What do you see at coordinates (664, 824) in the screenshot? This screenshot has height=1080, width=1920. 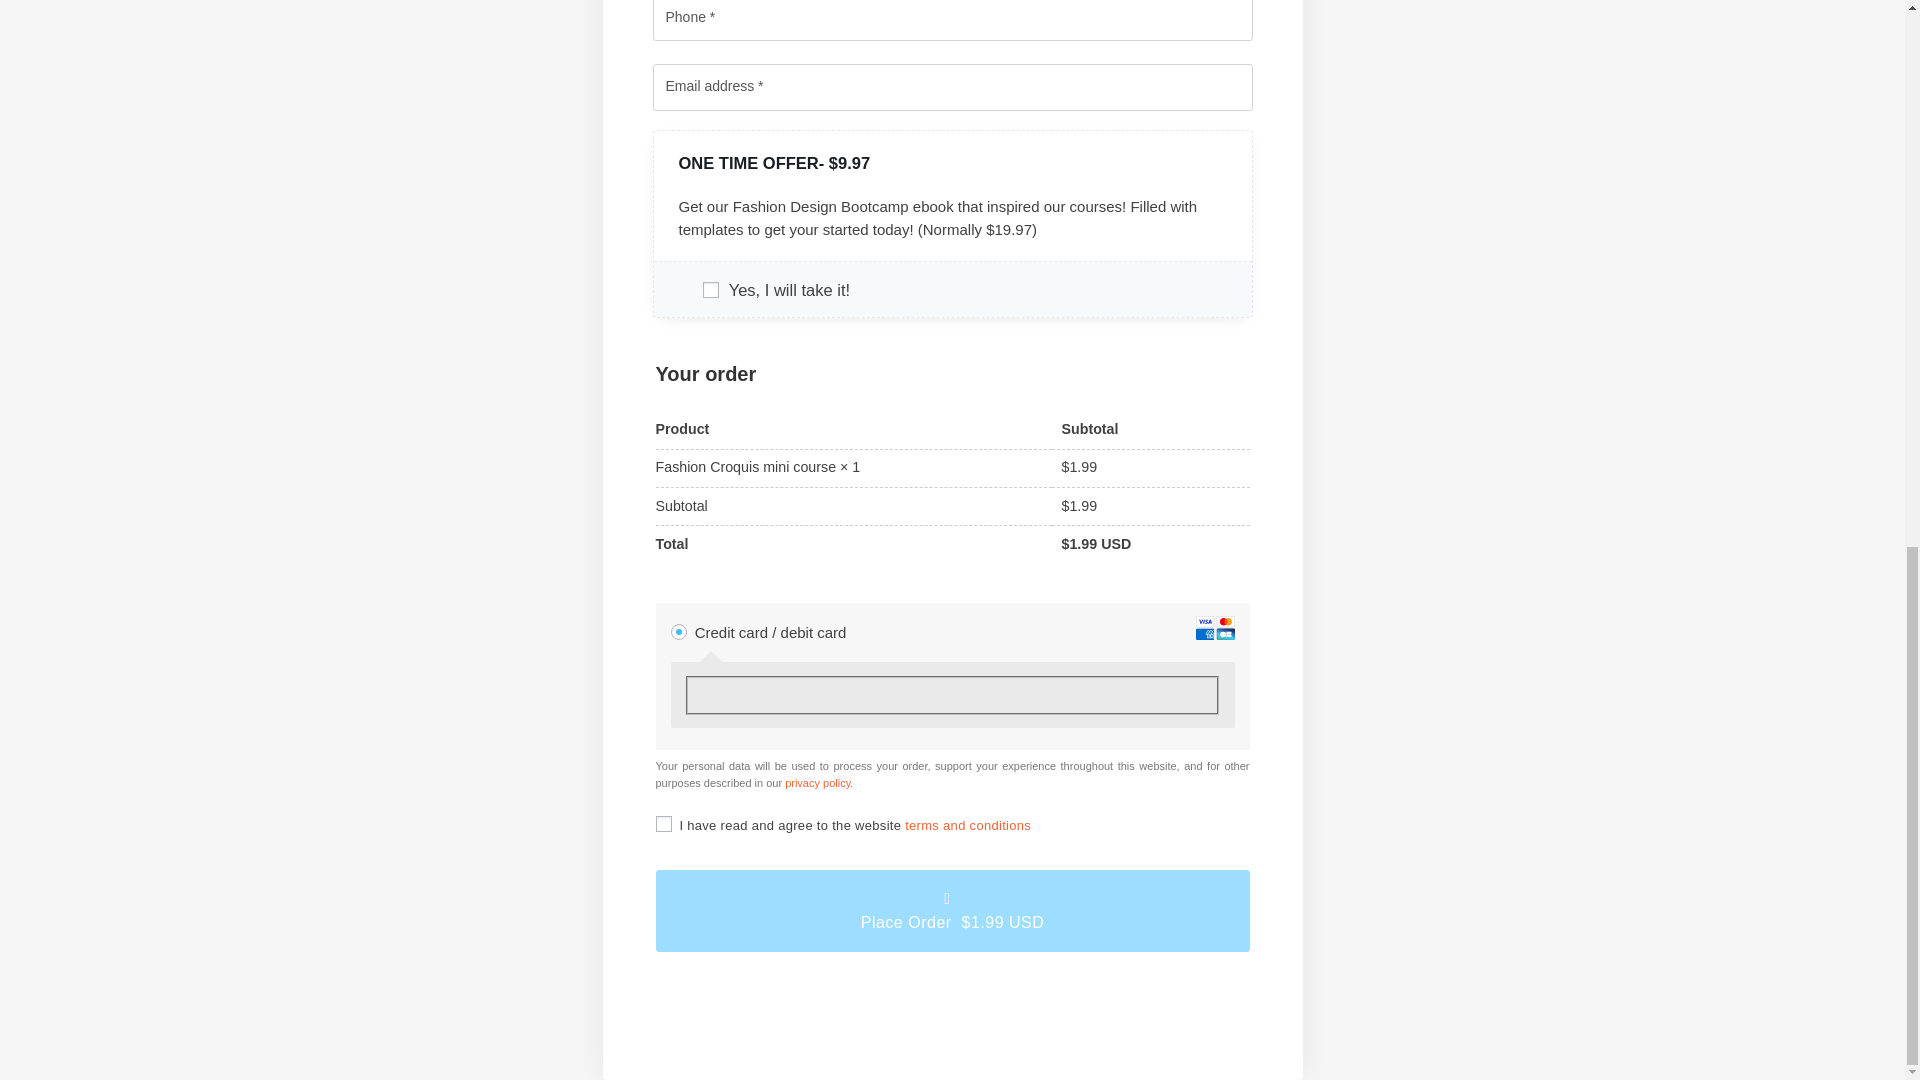 I see `on` at bounding box center [664, 824].